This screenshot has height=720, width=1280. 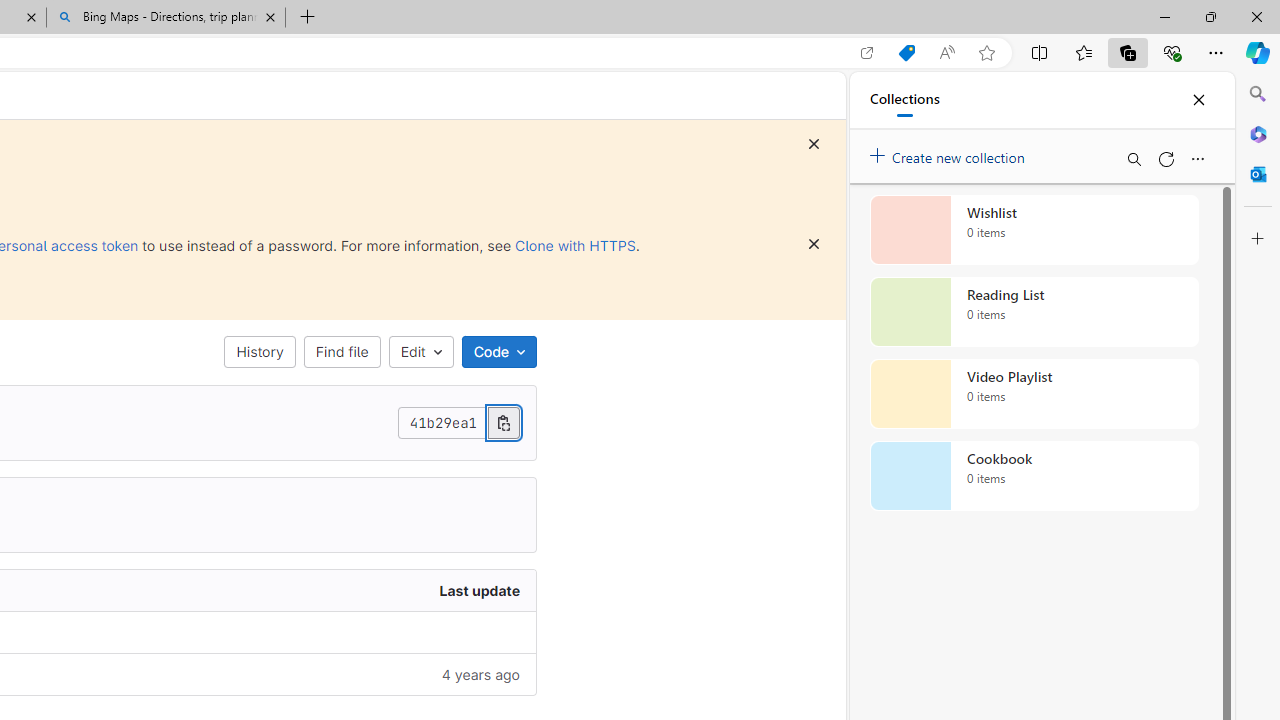 I want to click on 4 years ago, so click(x=290, y=674).